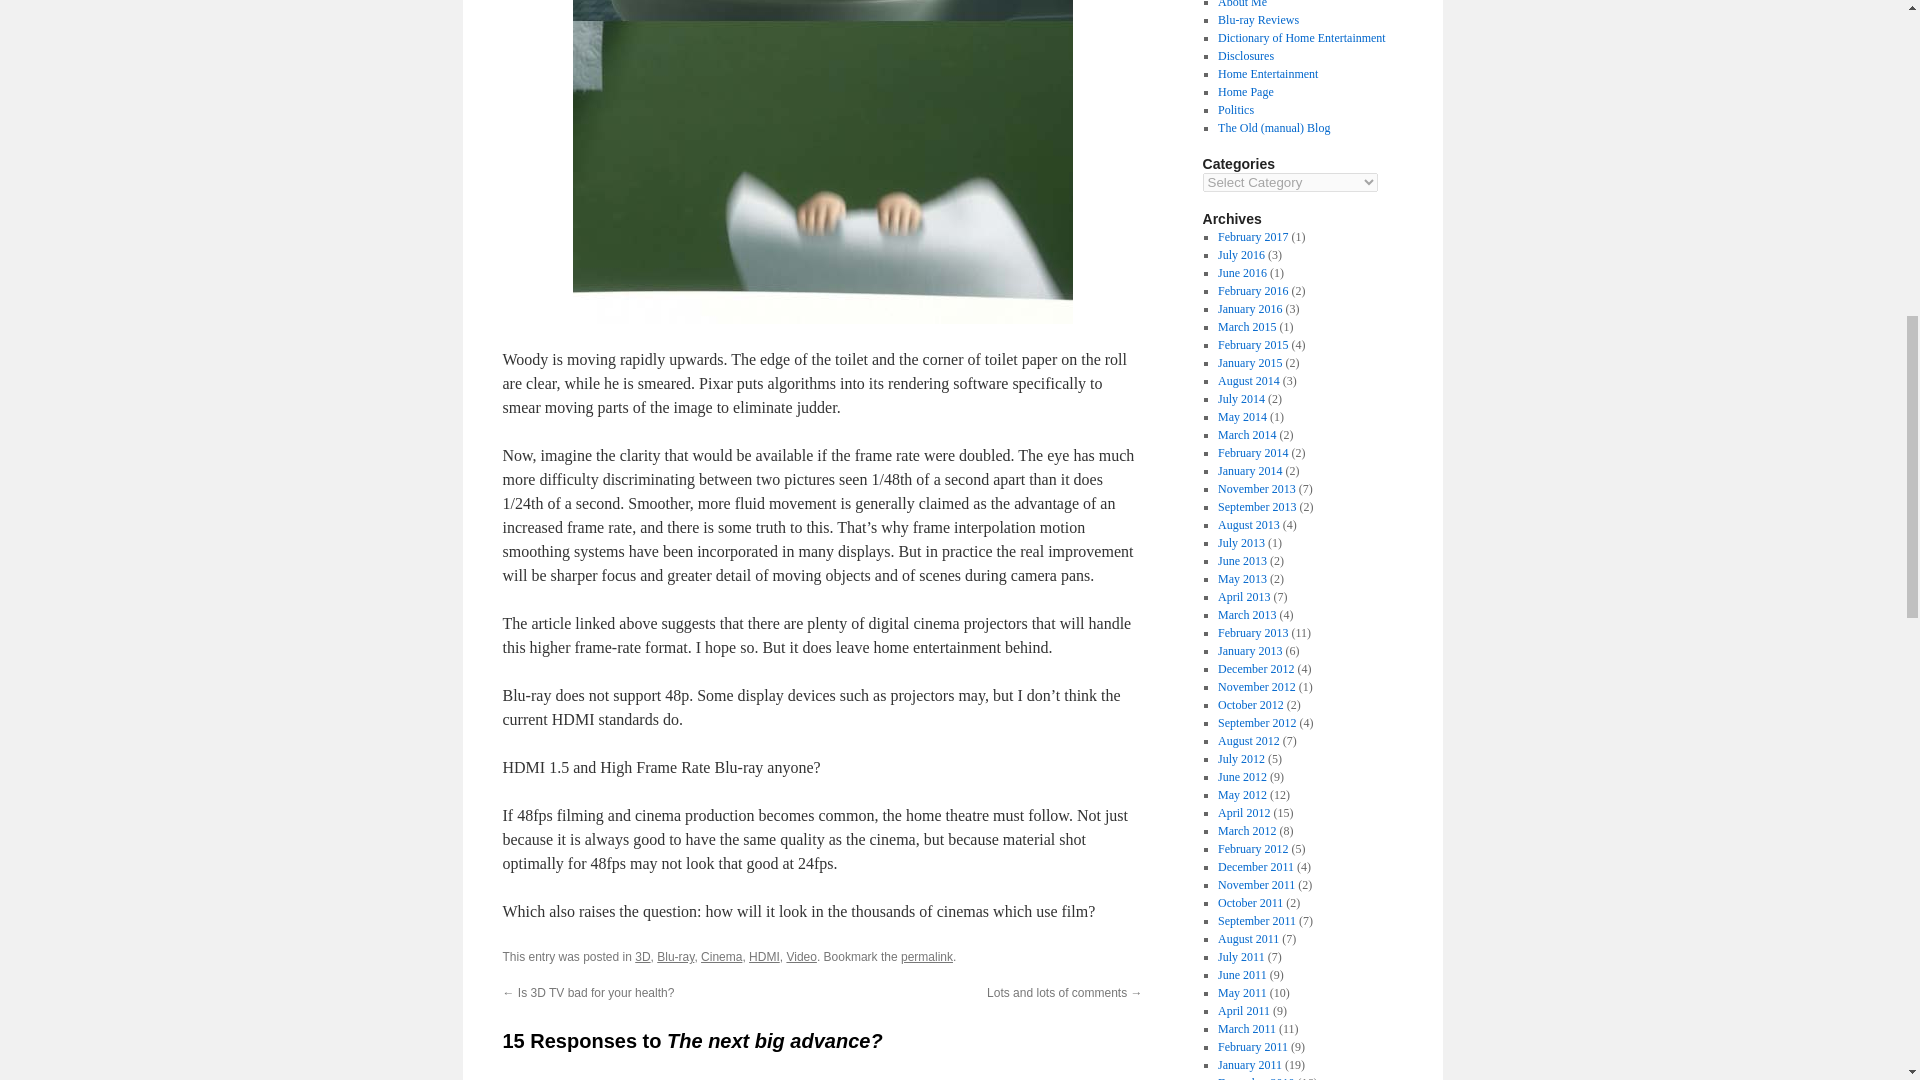 The height and width of the screenshot is (1080, 1920). What do you see at coordinates (926, 957) in the screenshot?
I see `permalink` at bounding box center [926, 957].